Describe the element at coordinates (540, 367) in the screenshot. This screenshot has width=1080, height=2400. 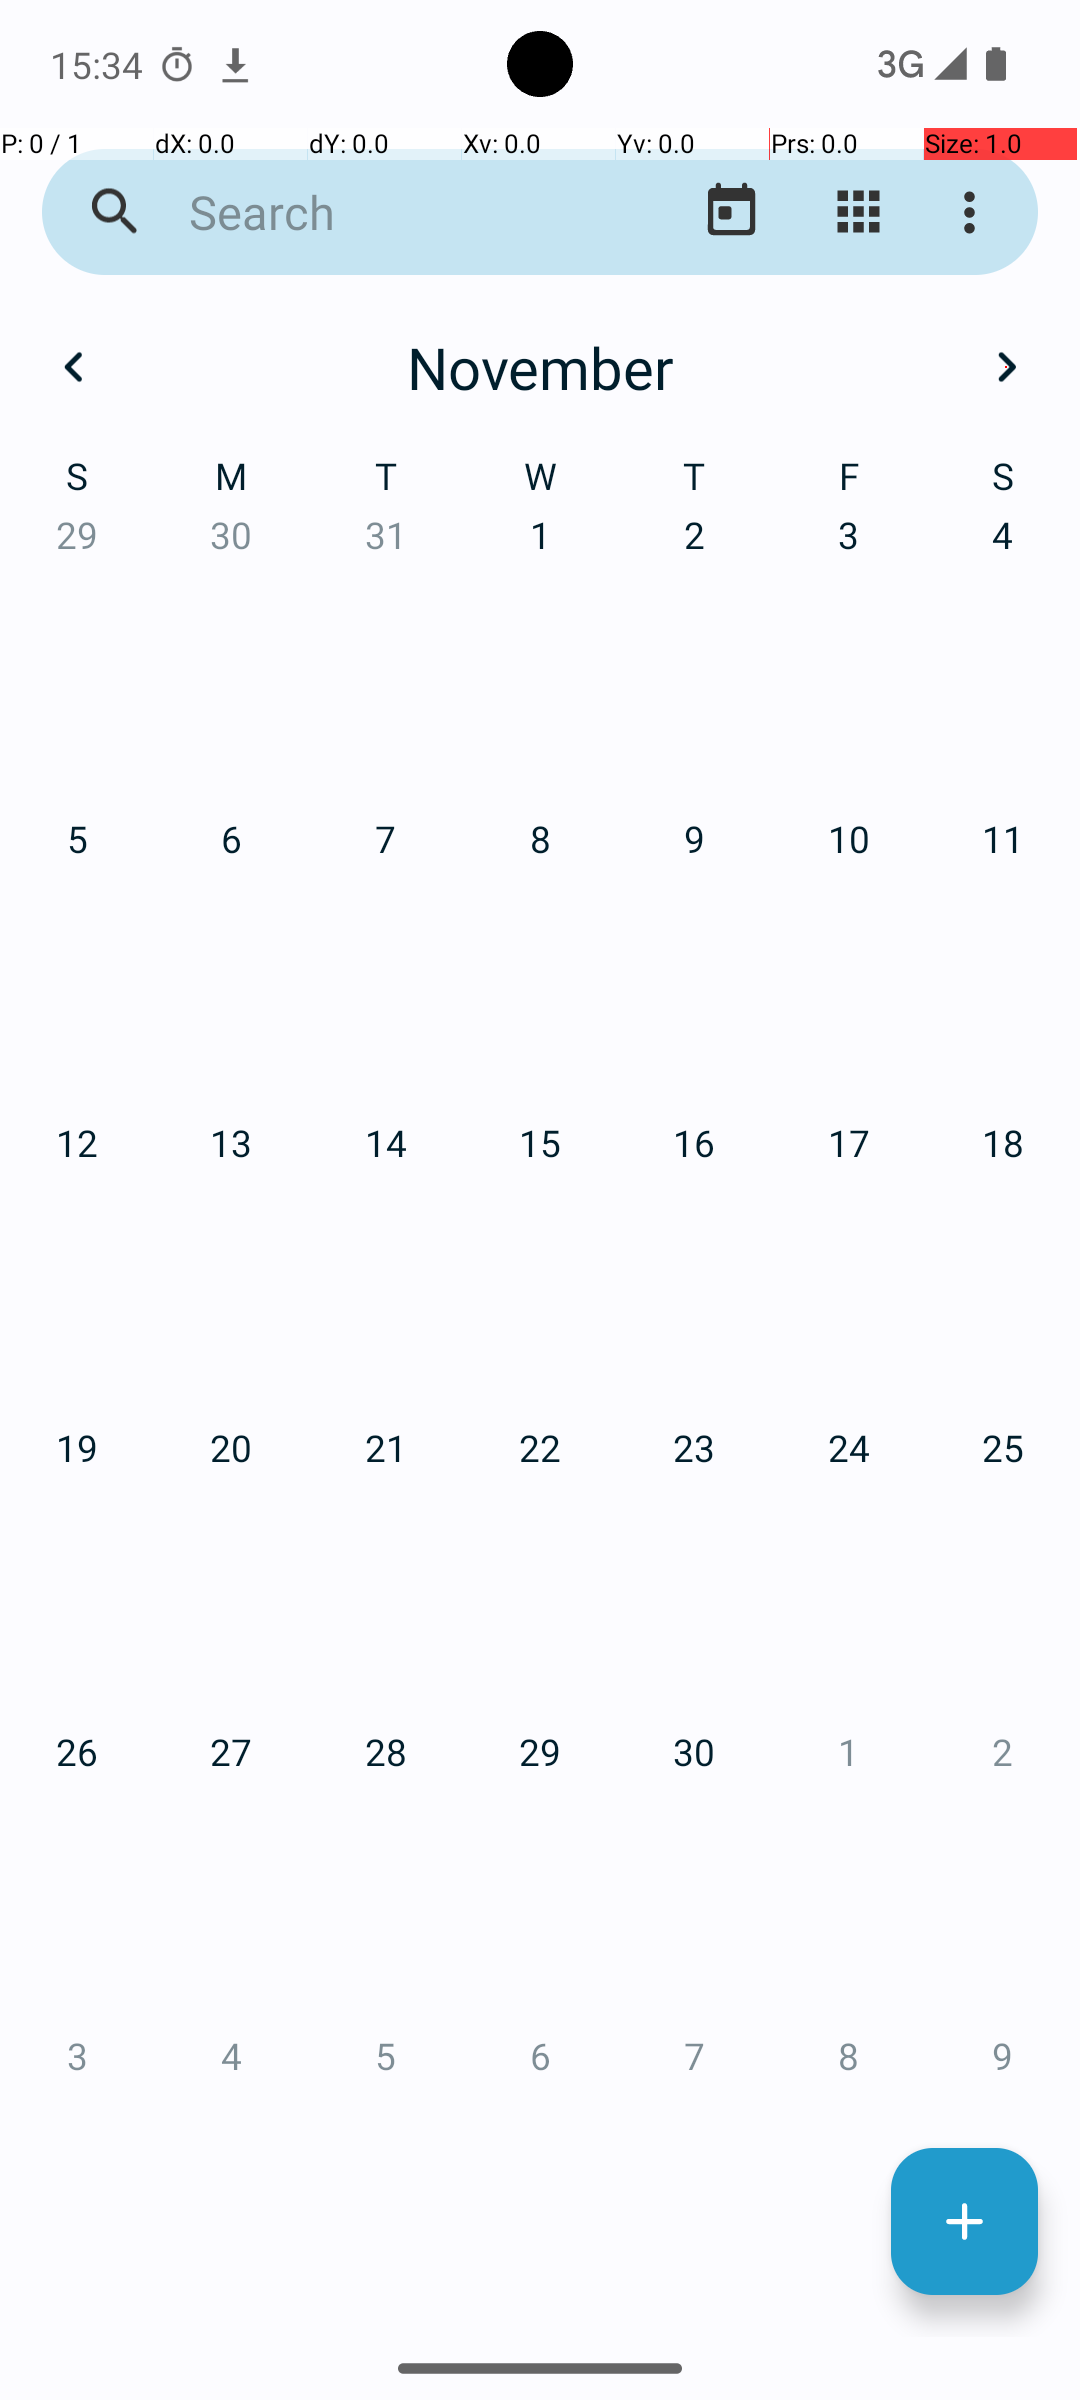
I see `November` at that location.